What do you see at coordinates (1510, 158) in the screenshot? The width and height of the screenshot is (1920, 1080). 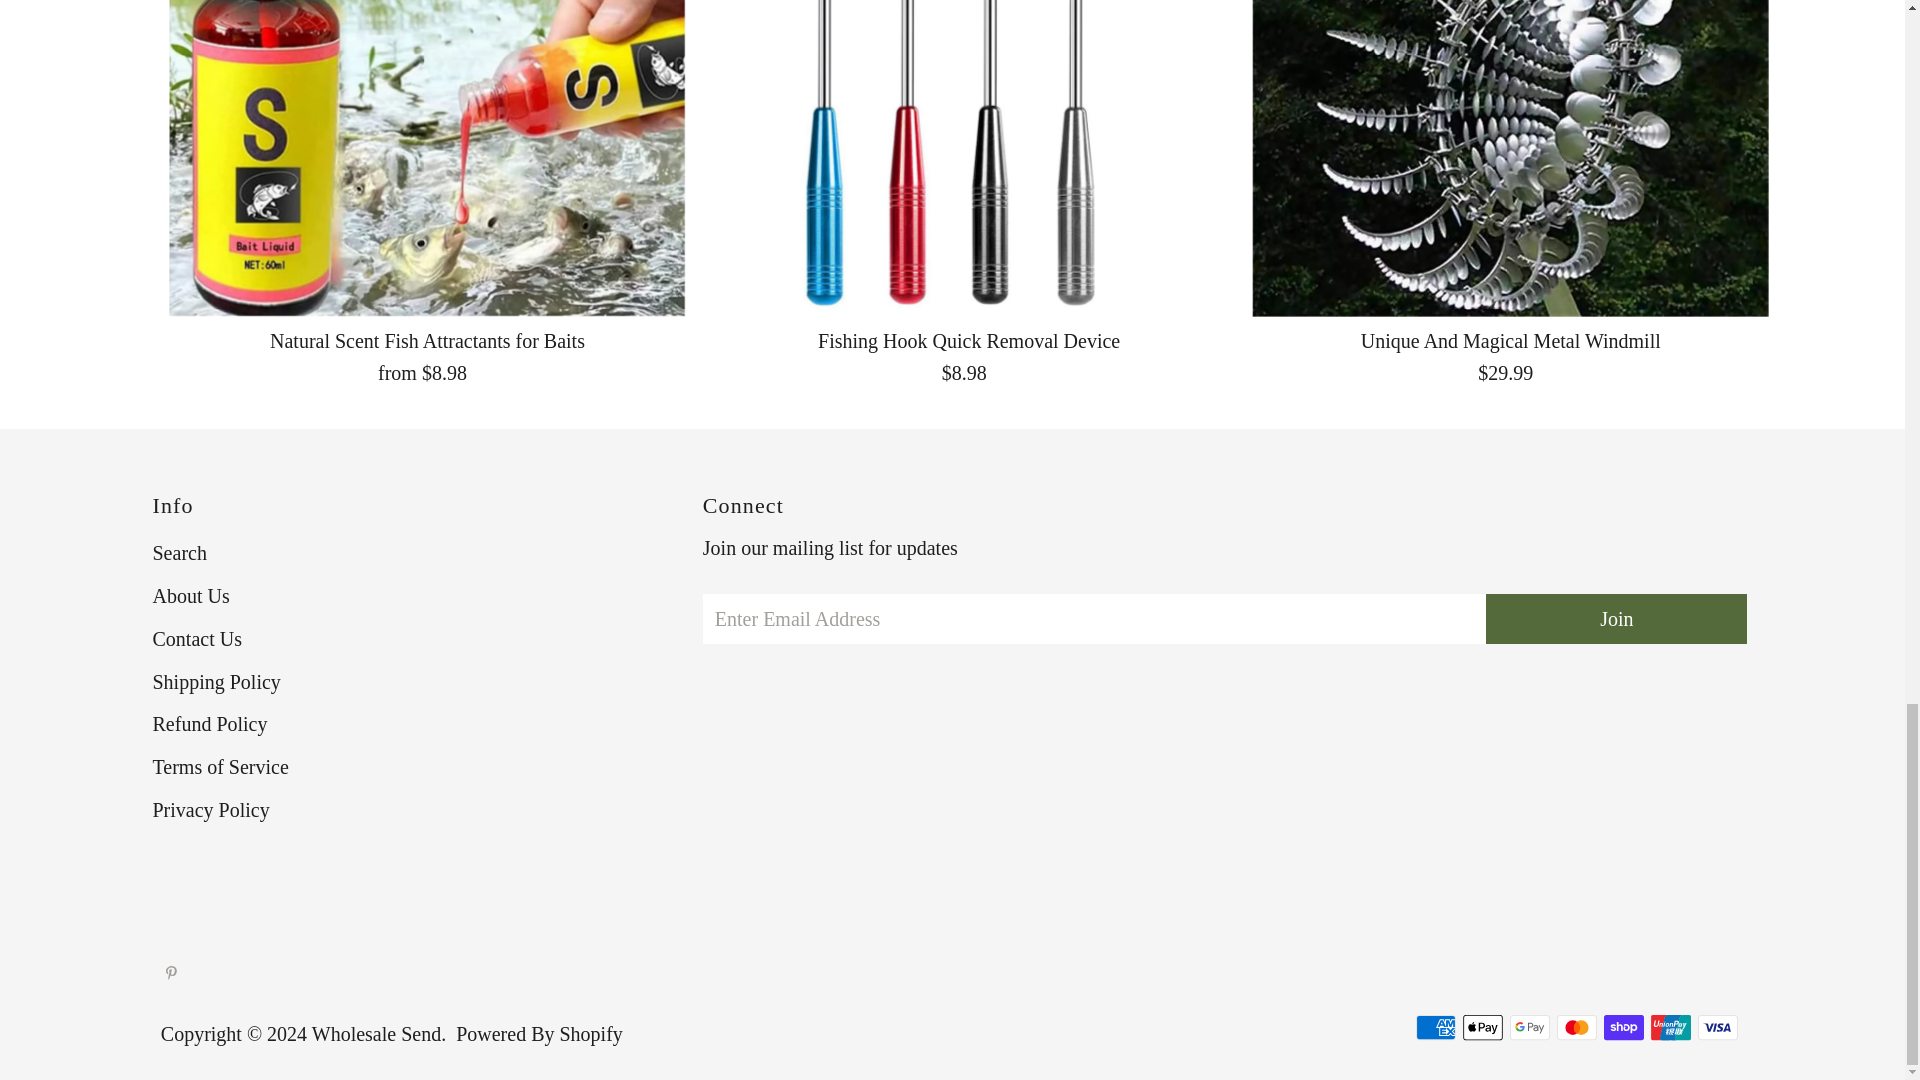 I see `Unique And Magical Metal Windmill` at bounding box center [1510, 158].